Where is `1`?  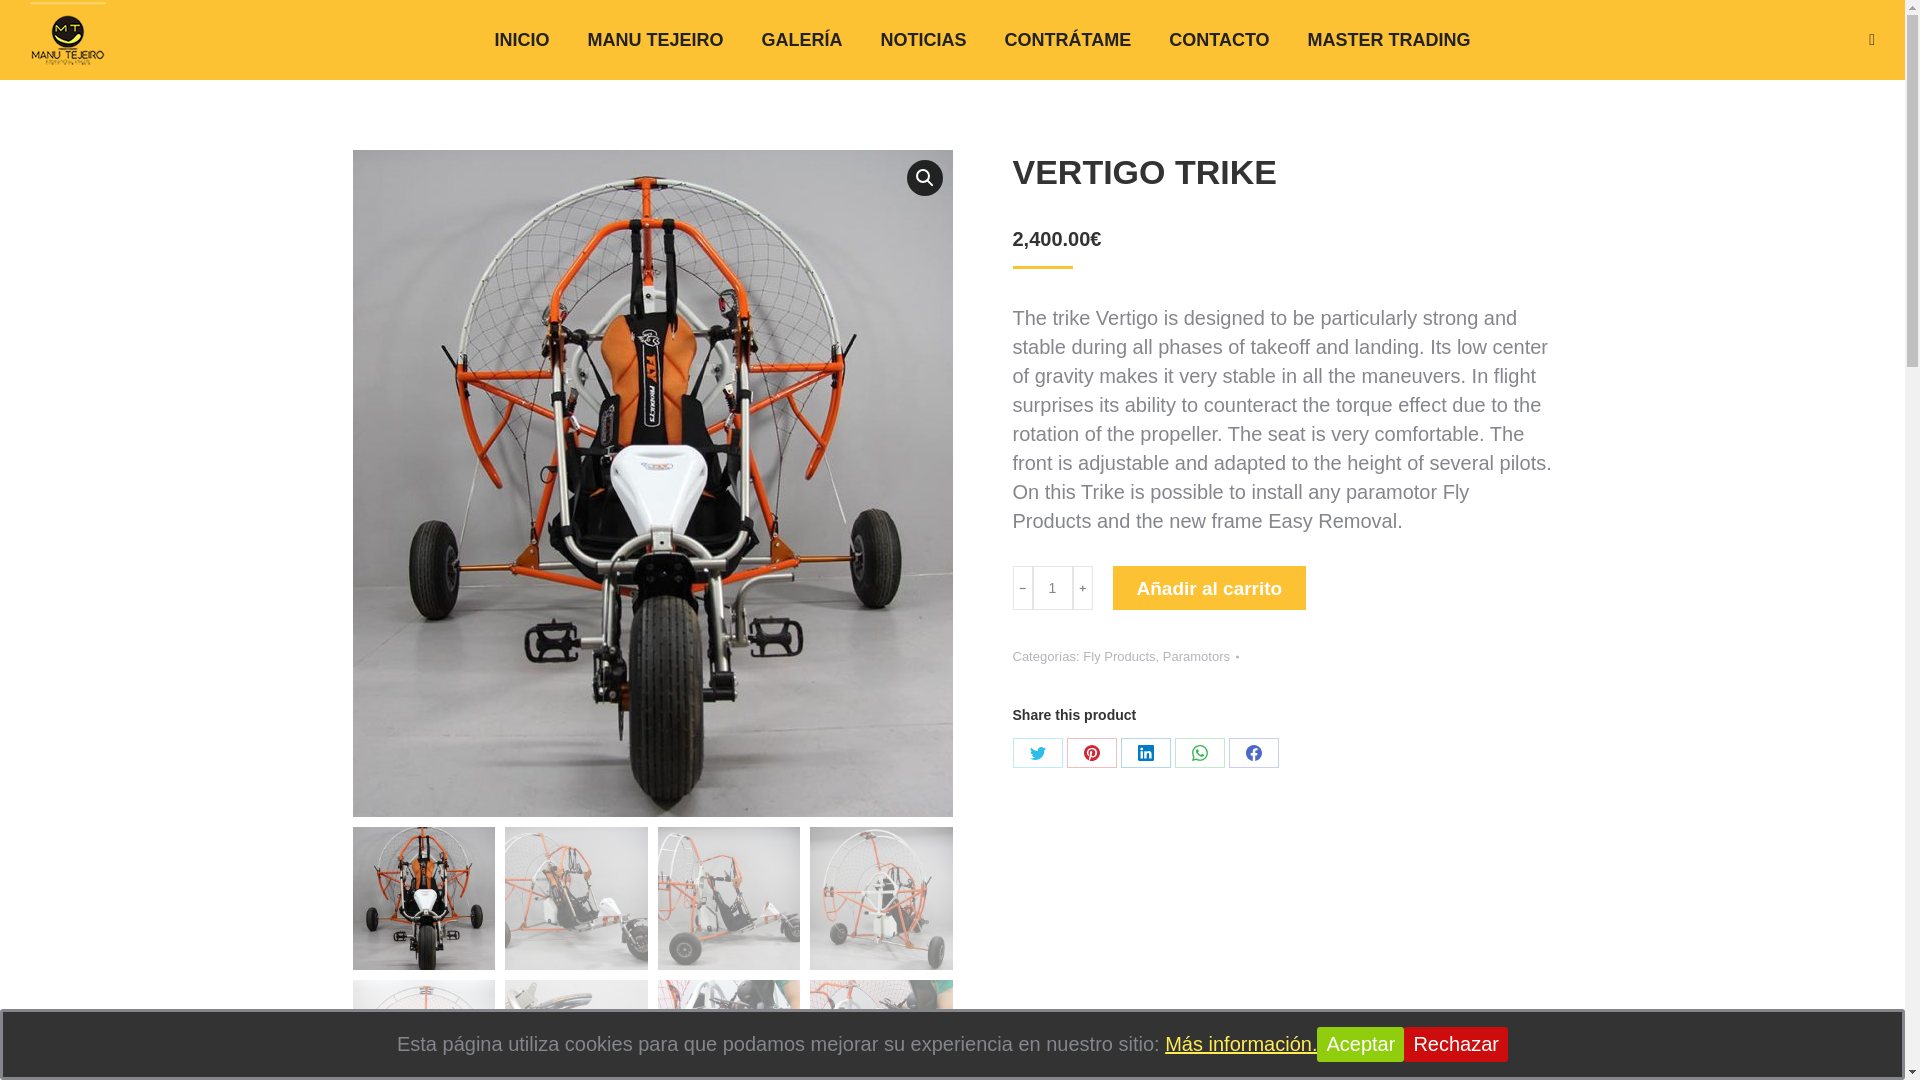 1 is located at coordinates (1052, 588).